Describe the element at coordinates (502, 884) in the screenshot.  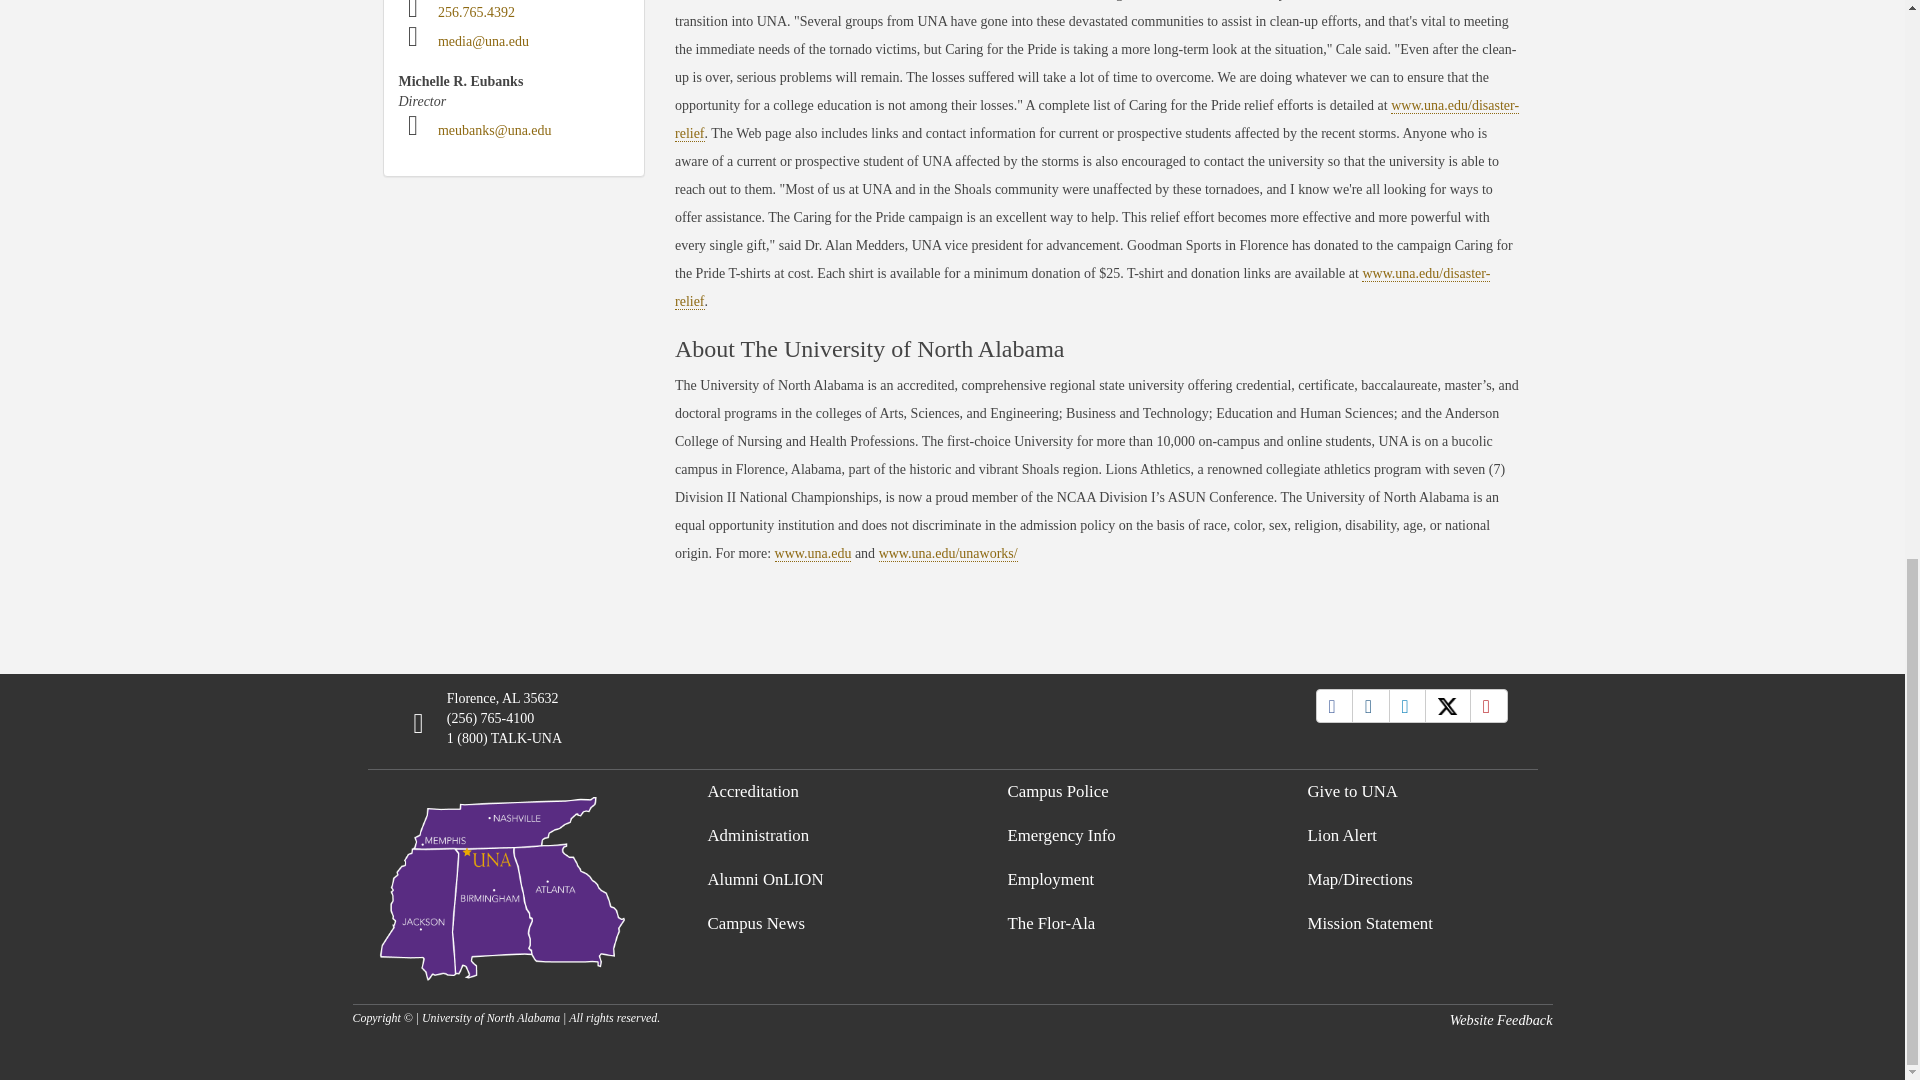
I see `View Campus Maps` at that location.